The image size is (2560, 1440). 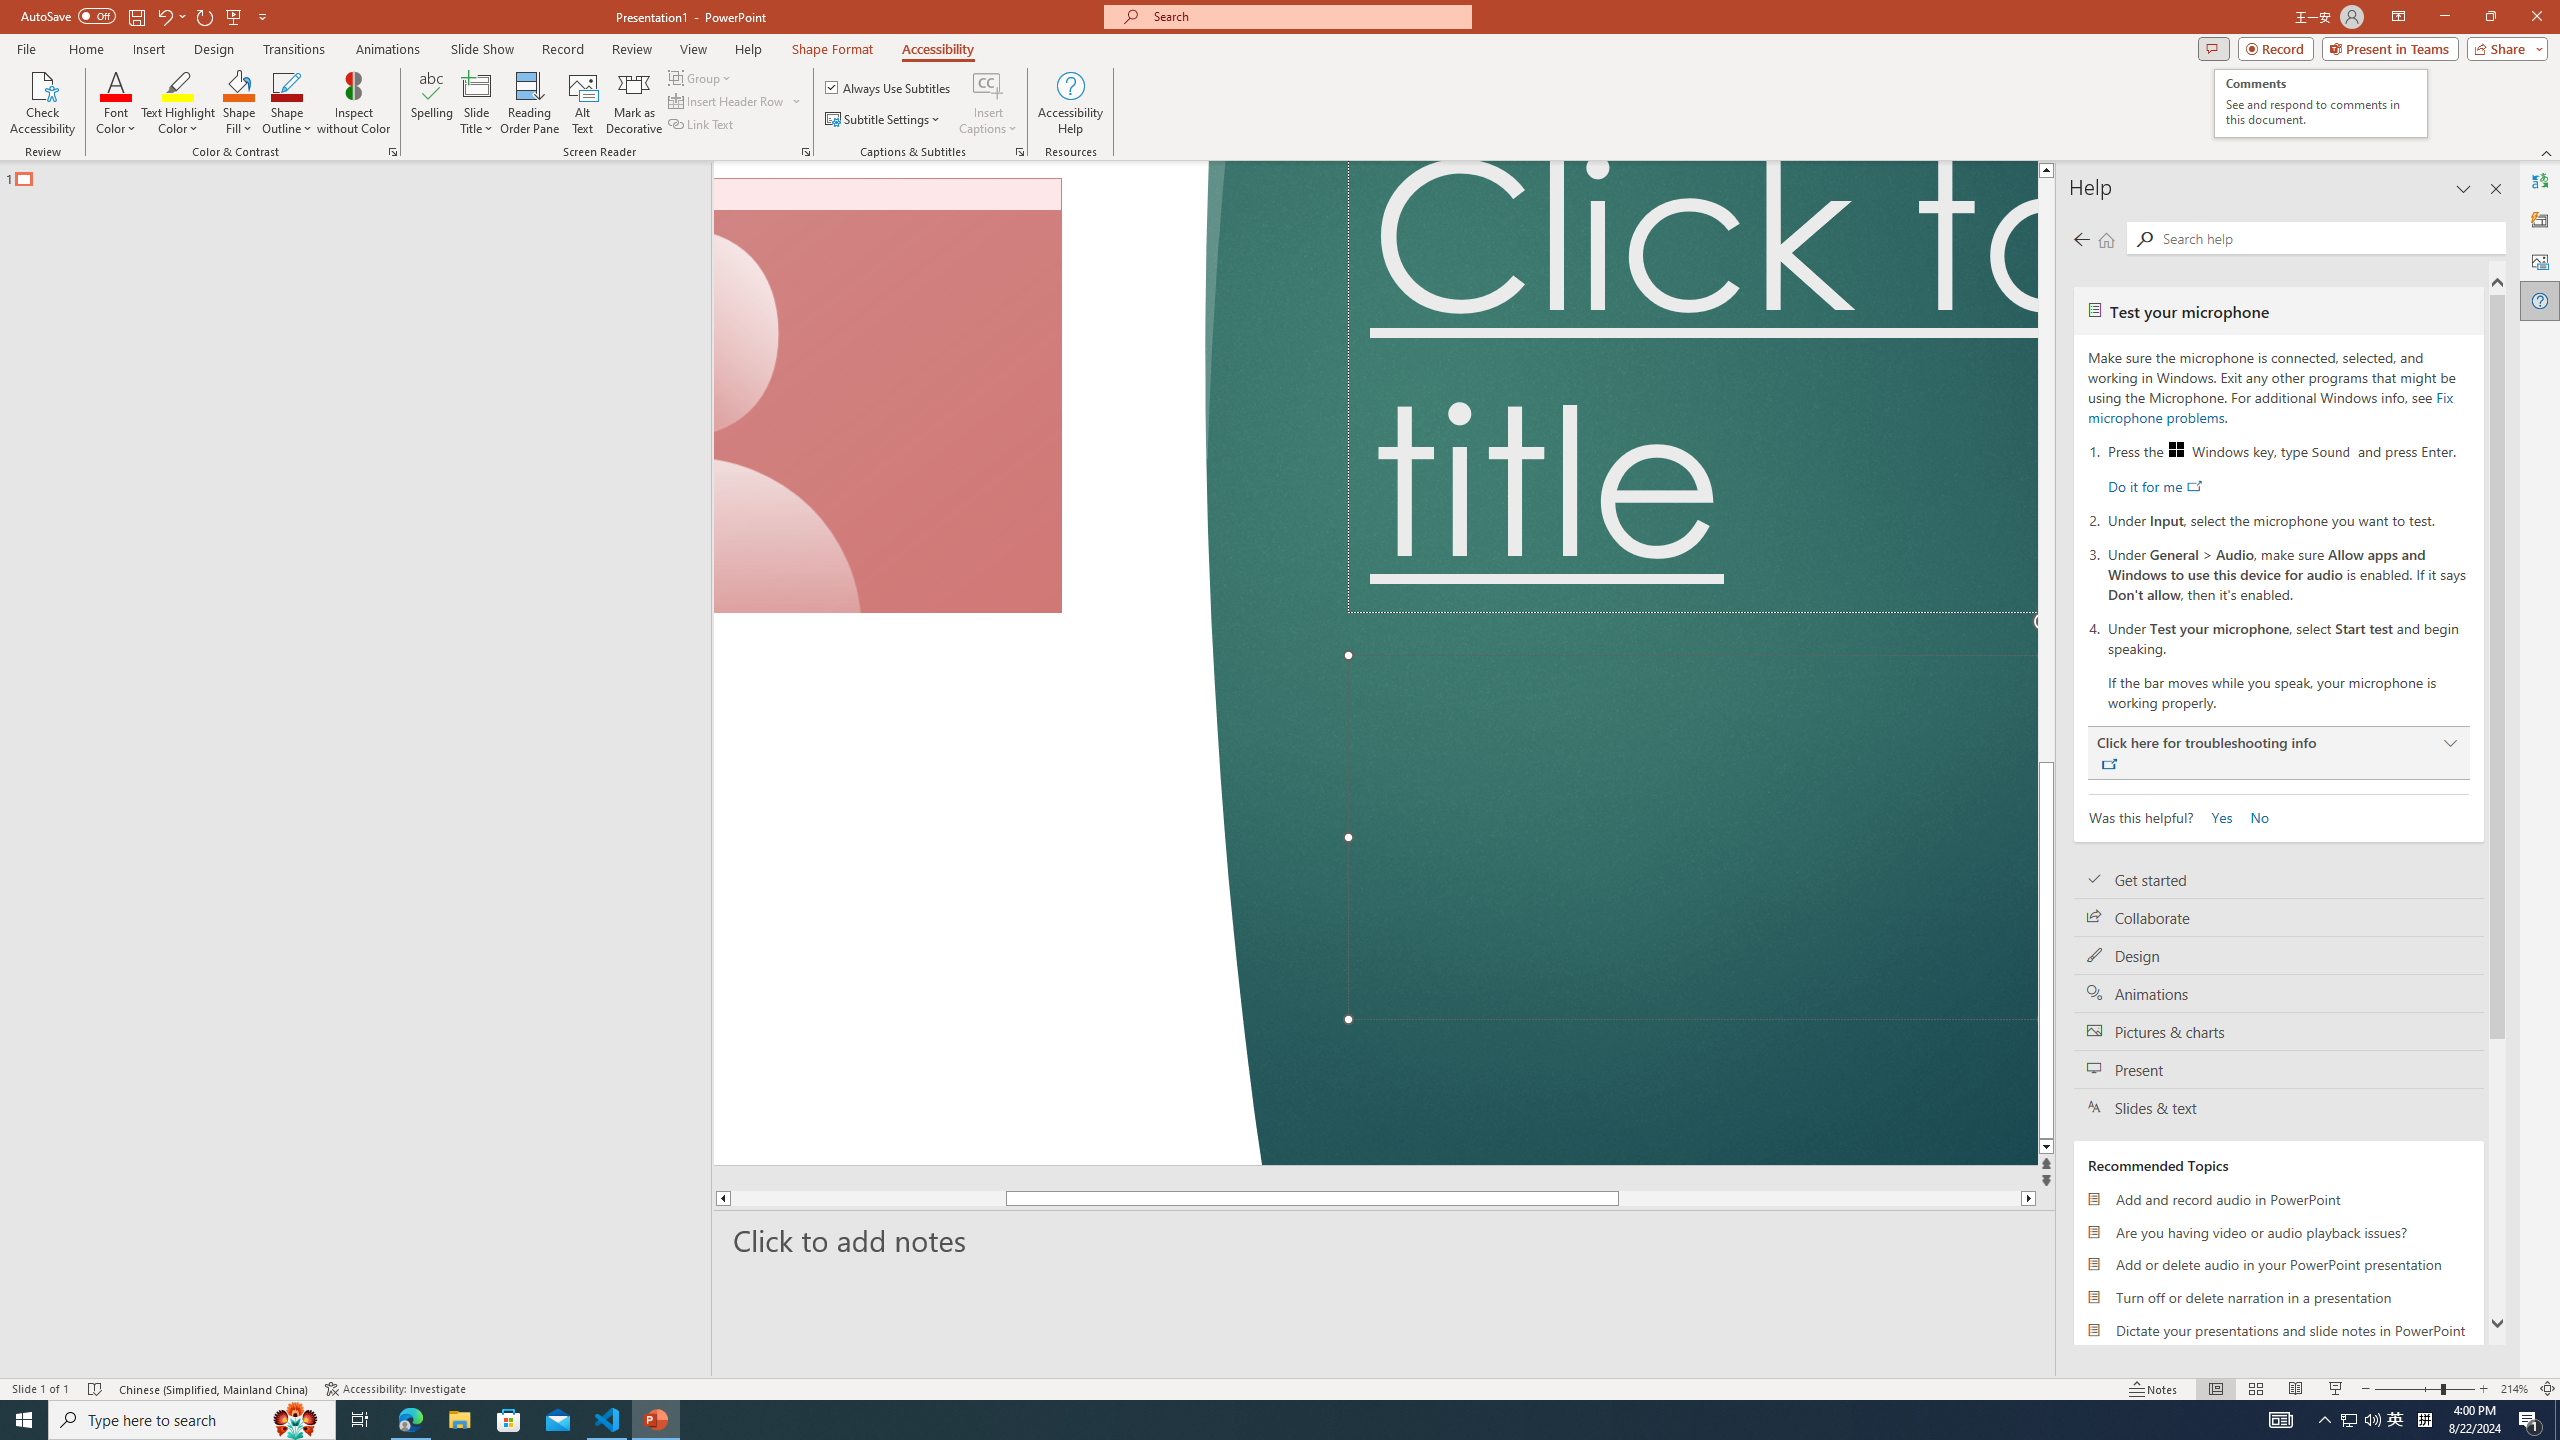 I want to click on Present, so click(x=2278, y=1070).